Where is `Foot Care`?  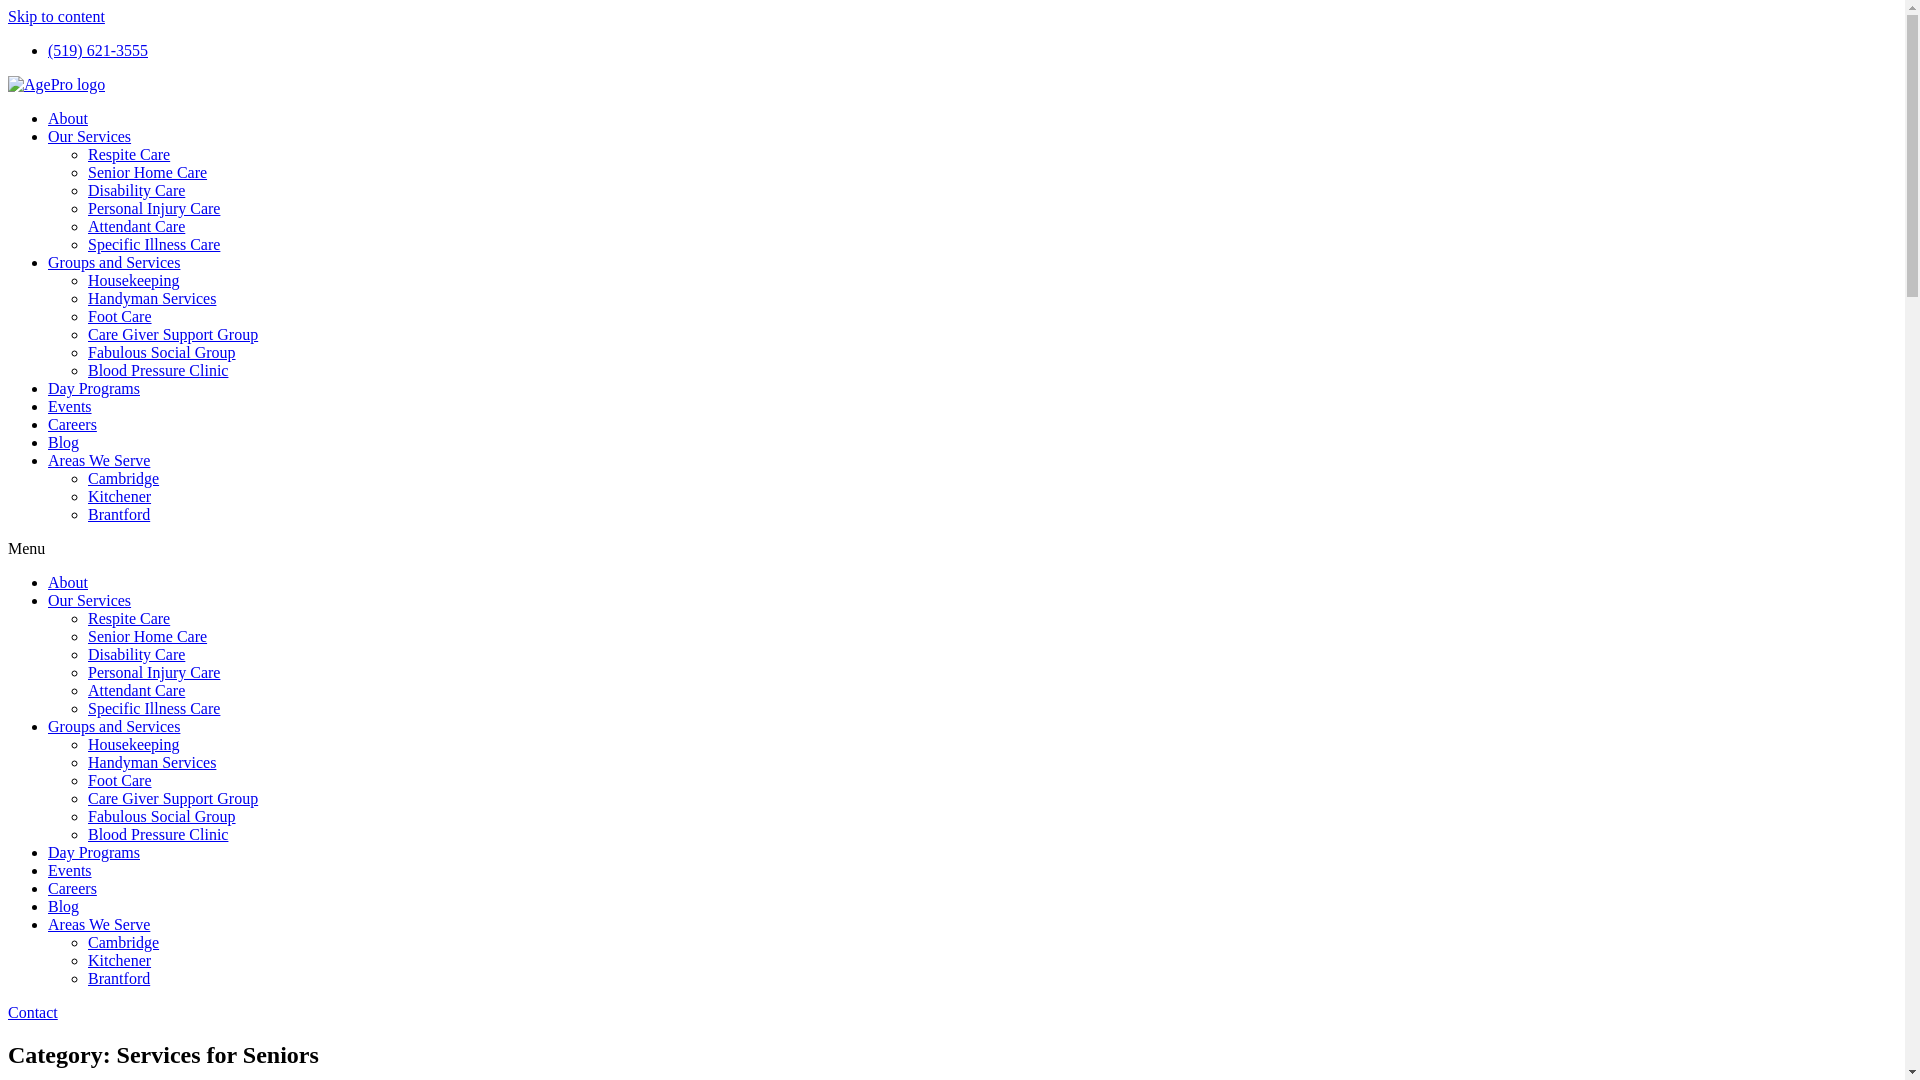
Foot Care is located at coordinates (120, 780).